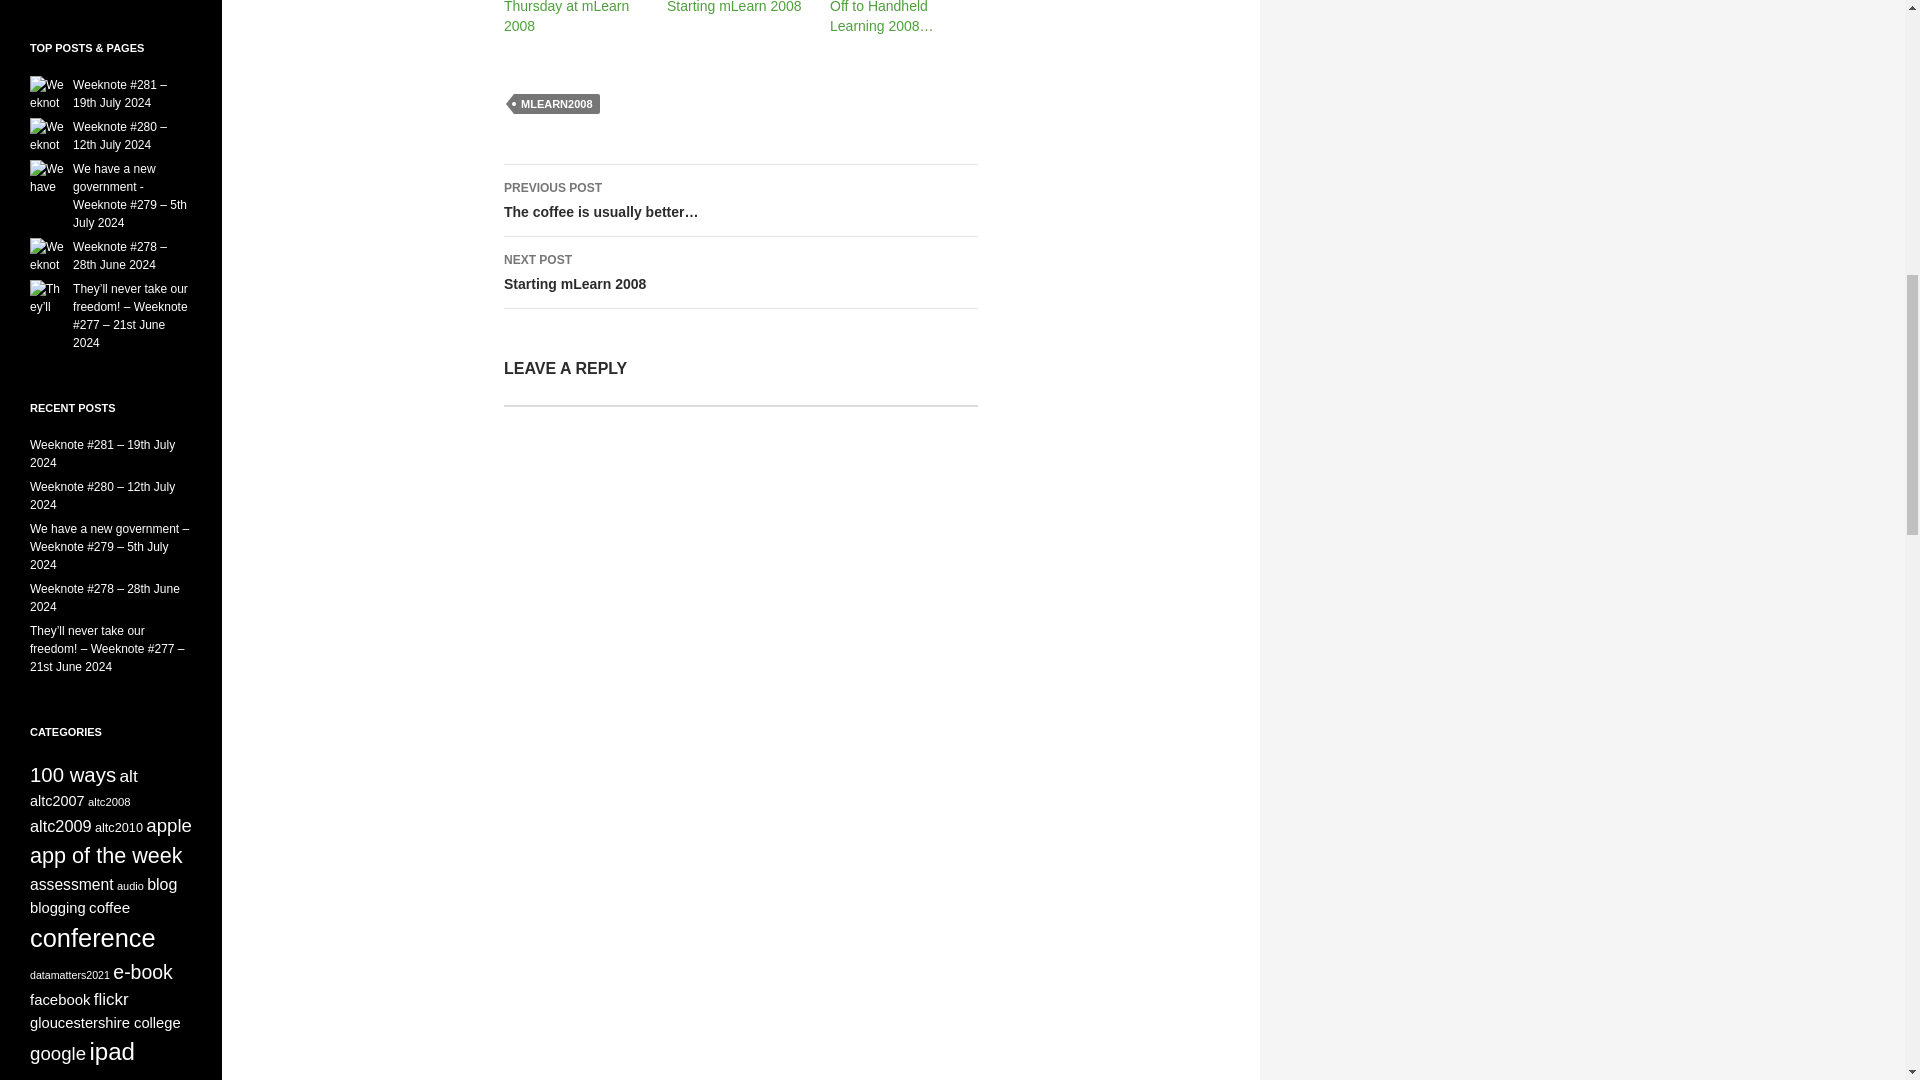  Describe the element at coordinates (734, 7) in the screenshot. I see `Starting mLearn 2008` at that location.